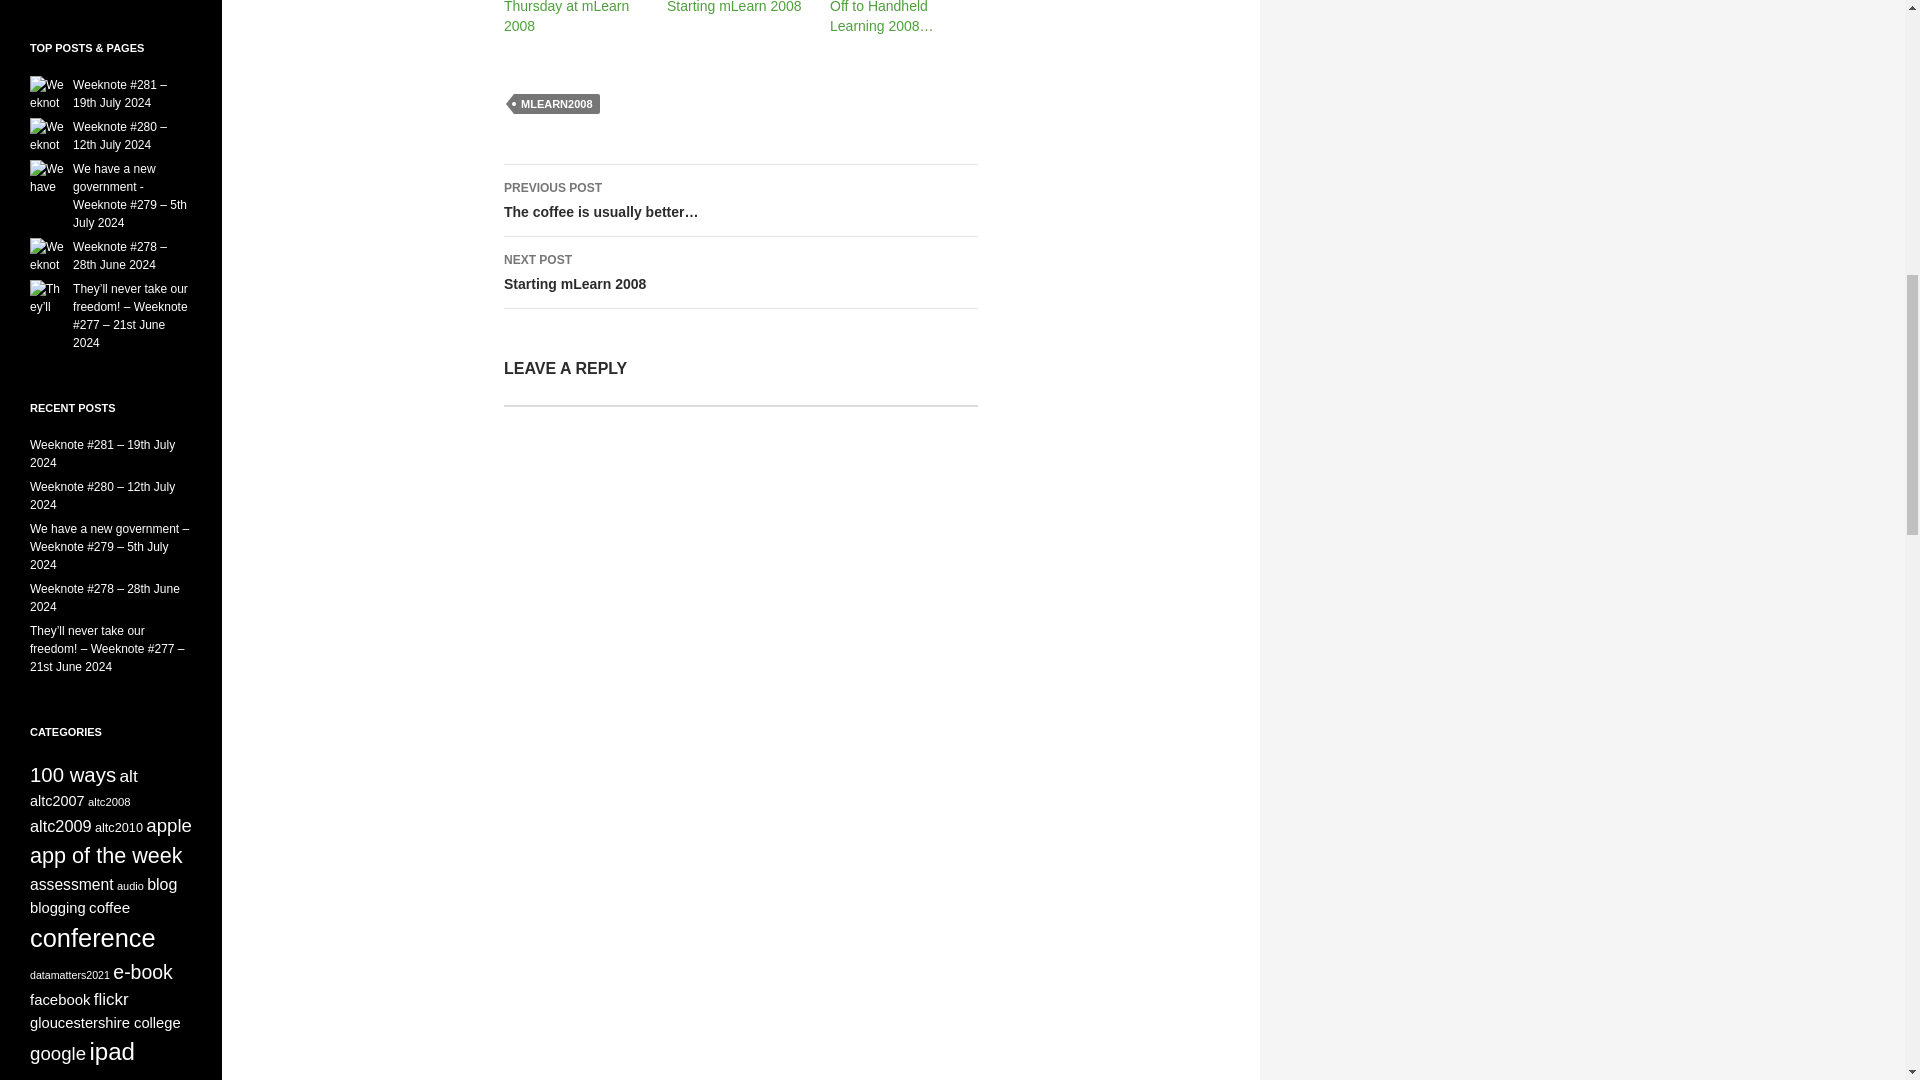  Describe the element at coordinates (734, 7) in the screenshot. I see `Starting mLearn 2008` at that location.